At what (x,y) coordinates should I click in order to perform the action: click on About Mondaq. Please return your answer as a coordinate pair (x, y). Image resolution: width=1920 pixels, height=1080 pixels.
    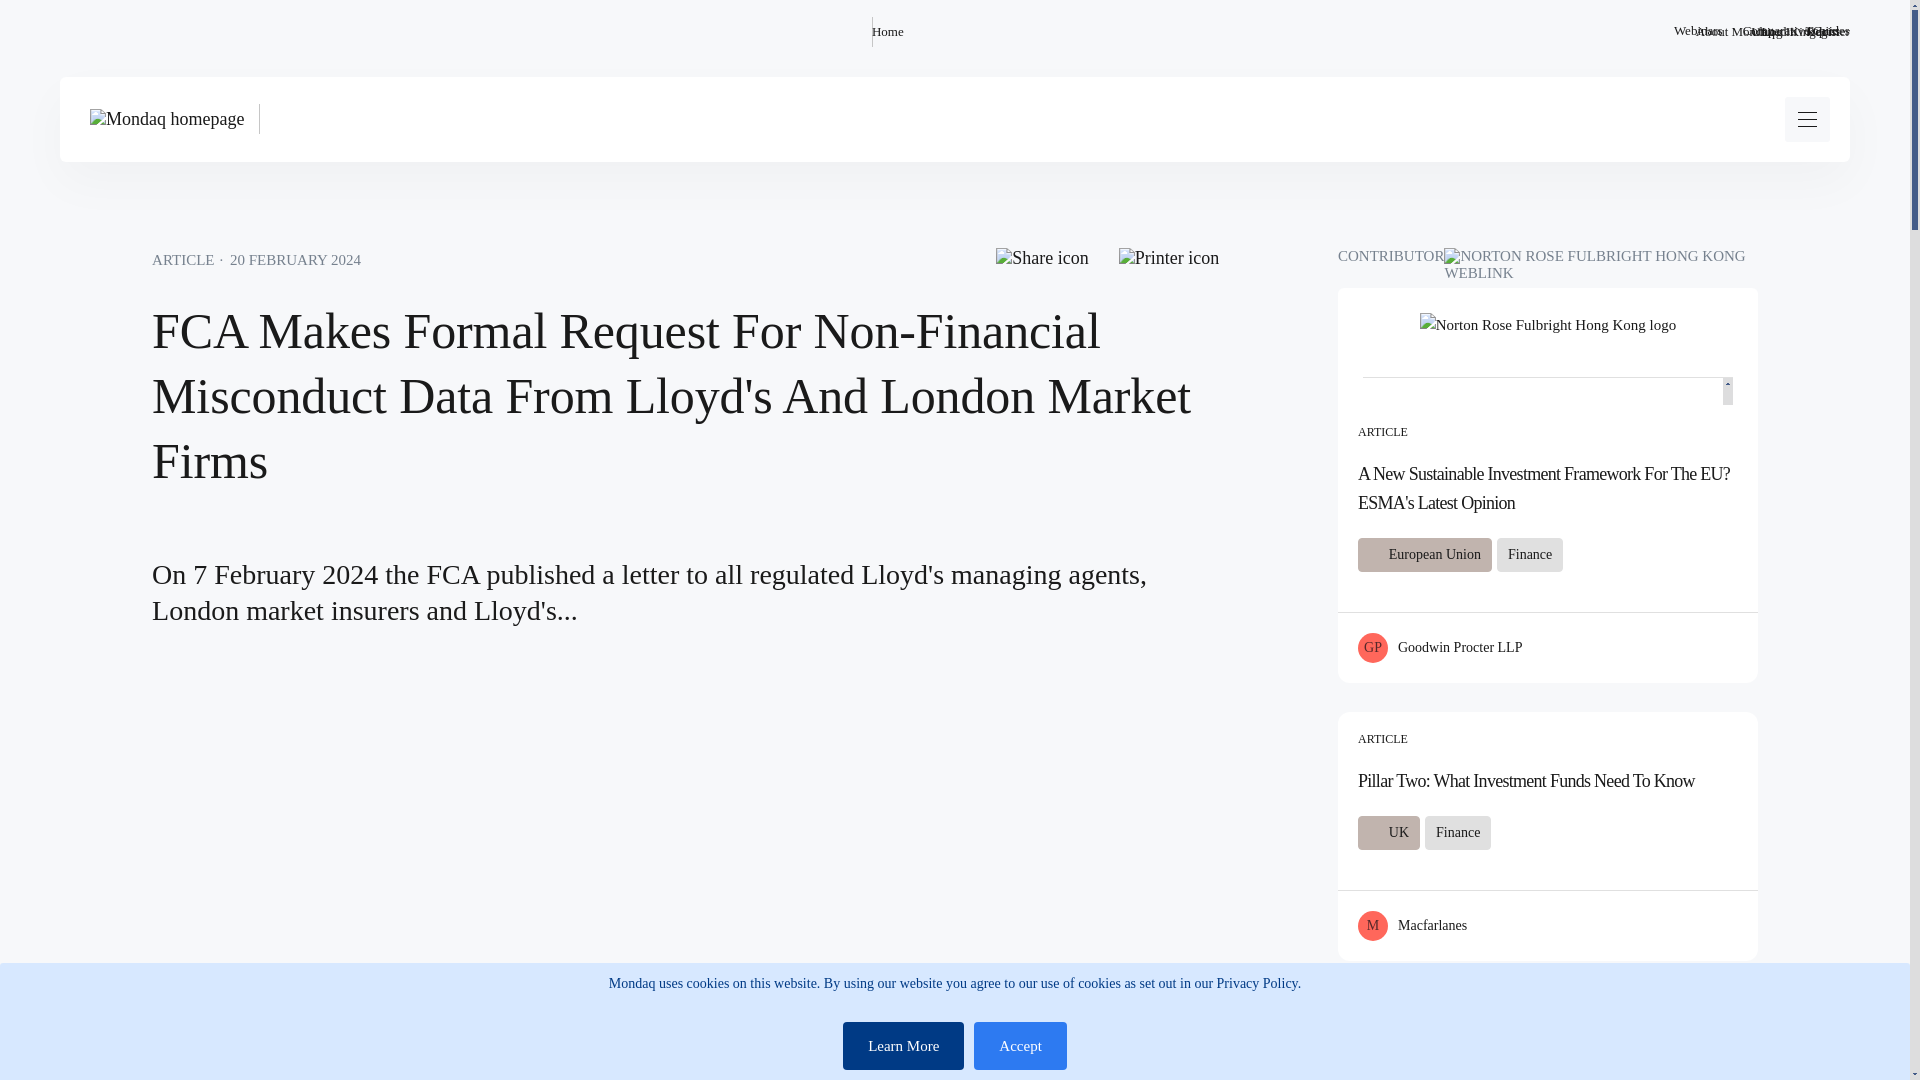
    Looking at the image, I should click on (1734, 31).